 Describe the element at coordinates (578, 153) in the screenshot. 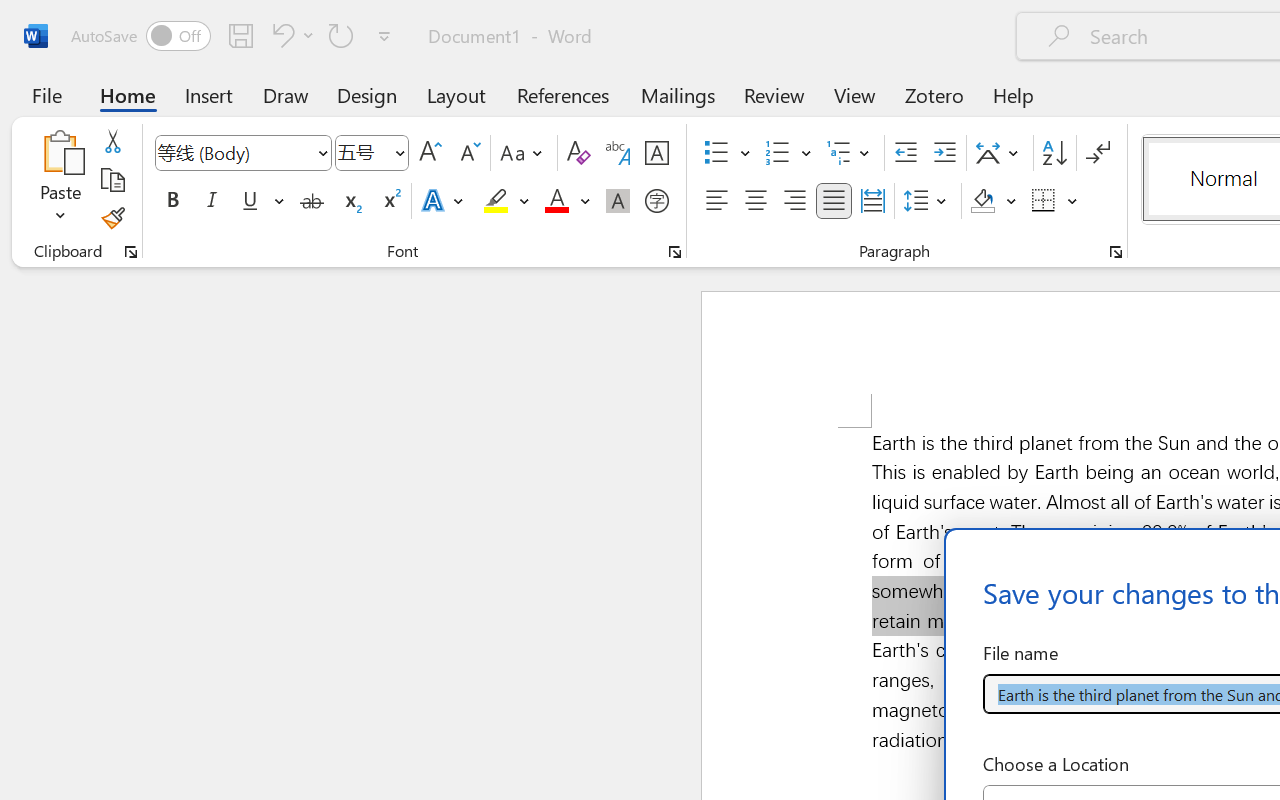

I see `Clear Formatting` at that location.